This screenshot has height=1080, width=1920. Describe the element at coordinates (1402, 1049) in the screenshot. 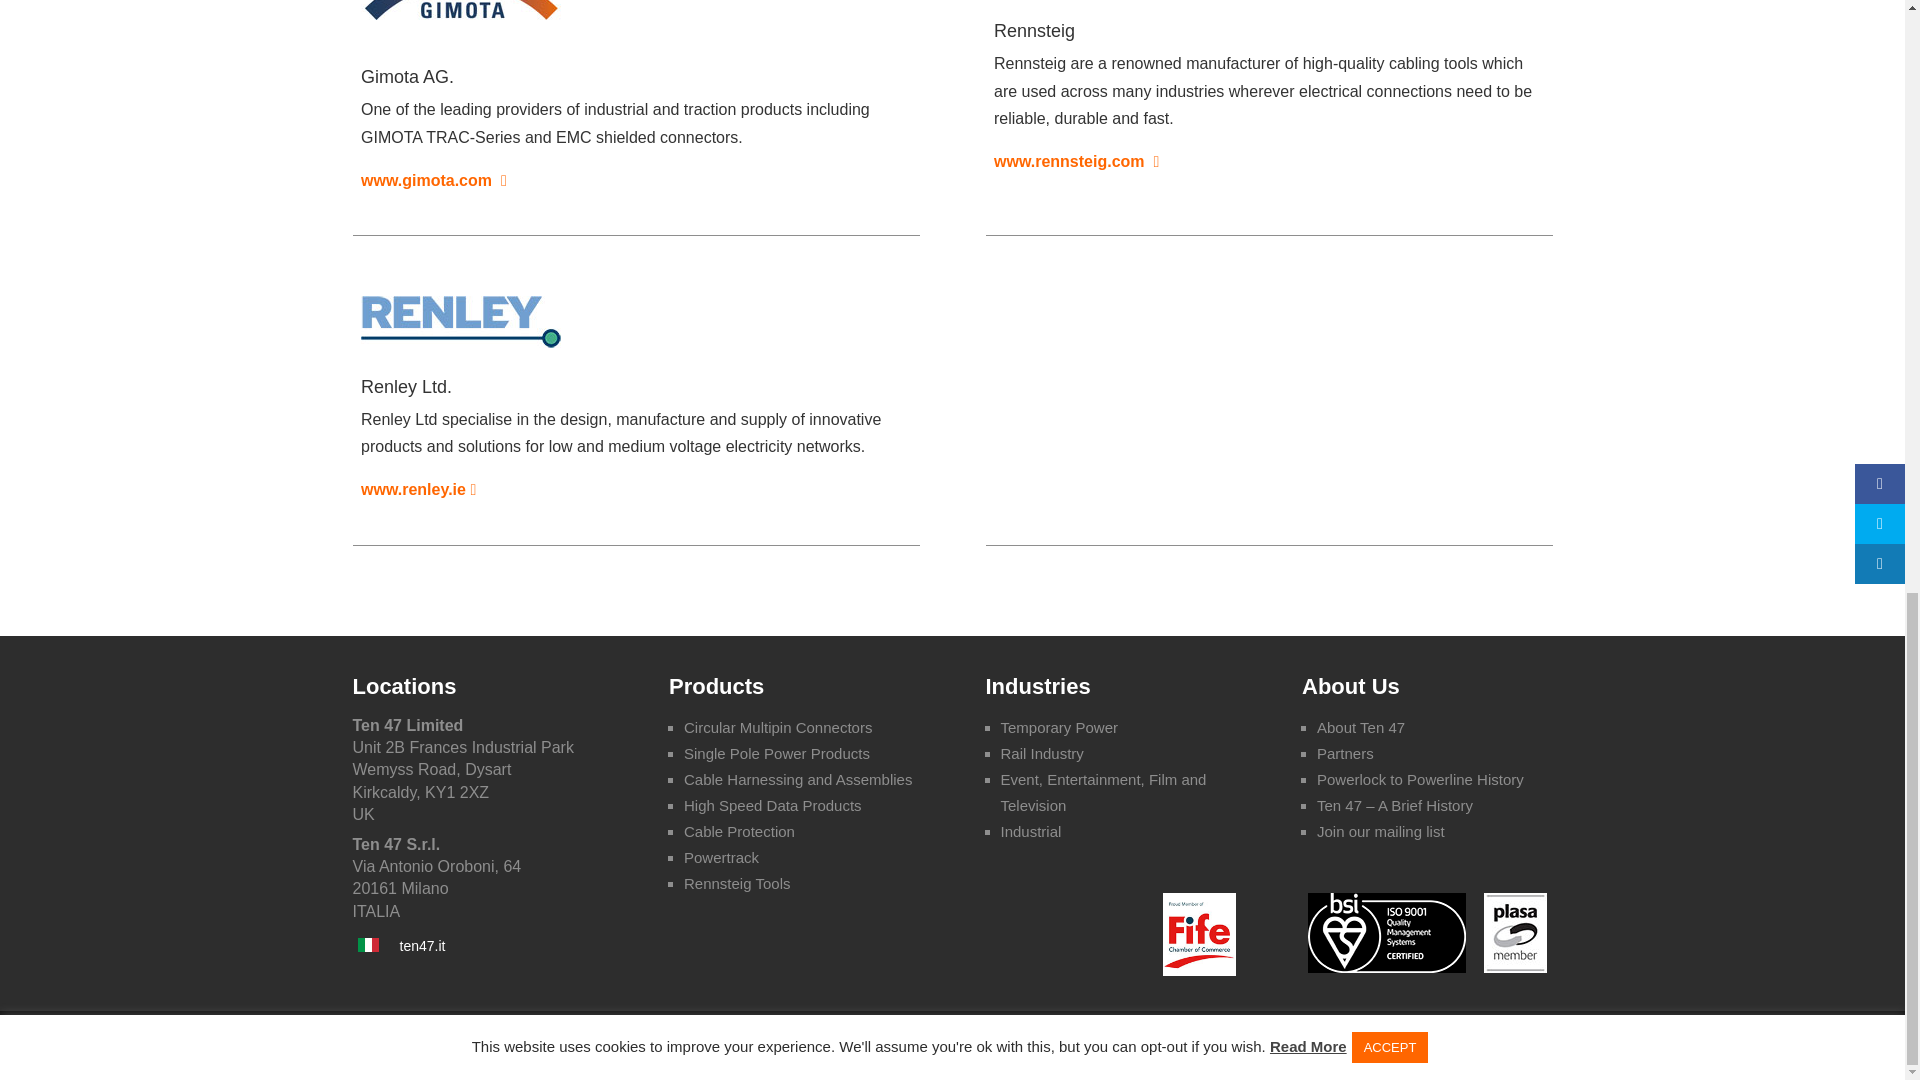

I see `Follow on Facebook` at that location.